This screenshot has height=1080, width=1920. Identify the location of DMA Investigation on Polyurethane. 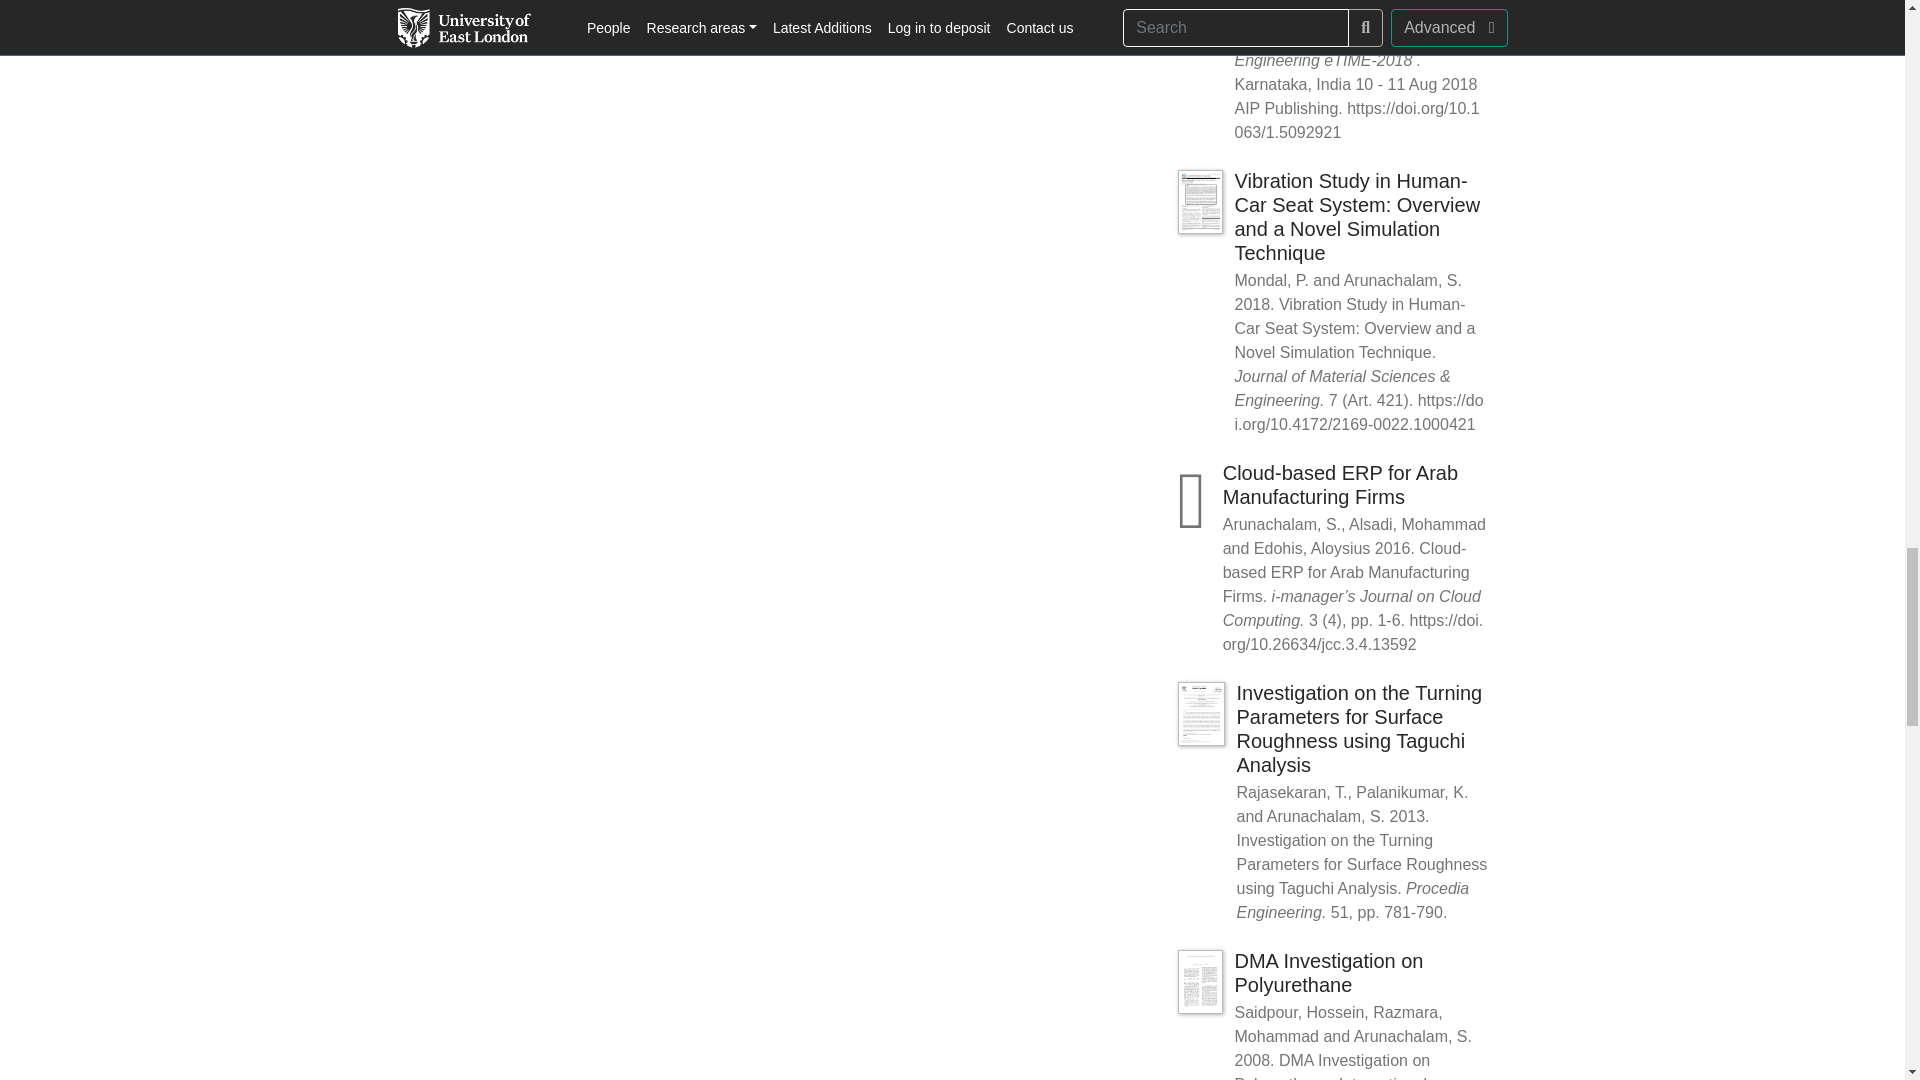
(1328, 972).